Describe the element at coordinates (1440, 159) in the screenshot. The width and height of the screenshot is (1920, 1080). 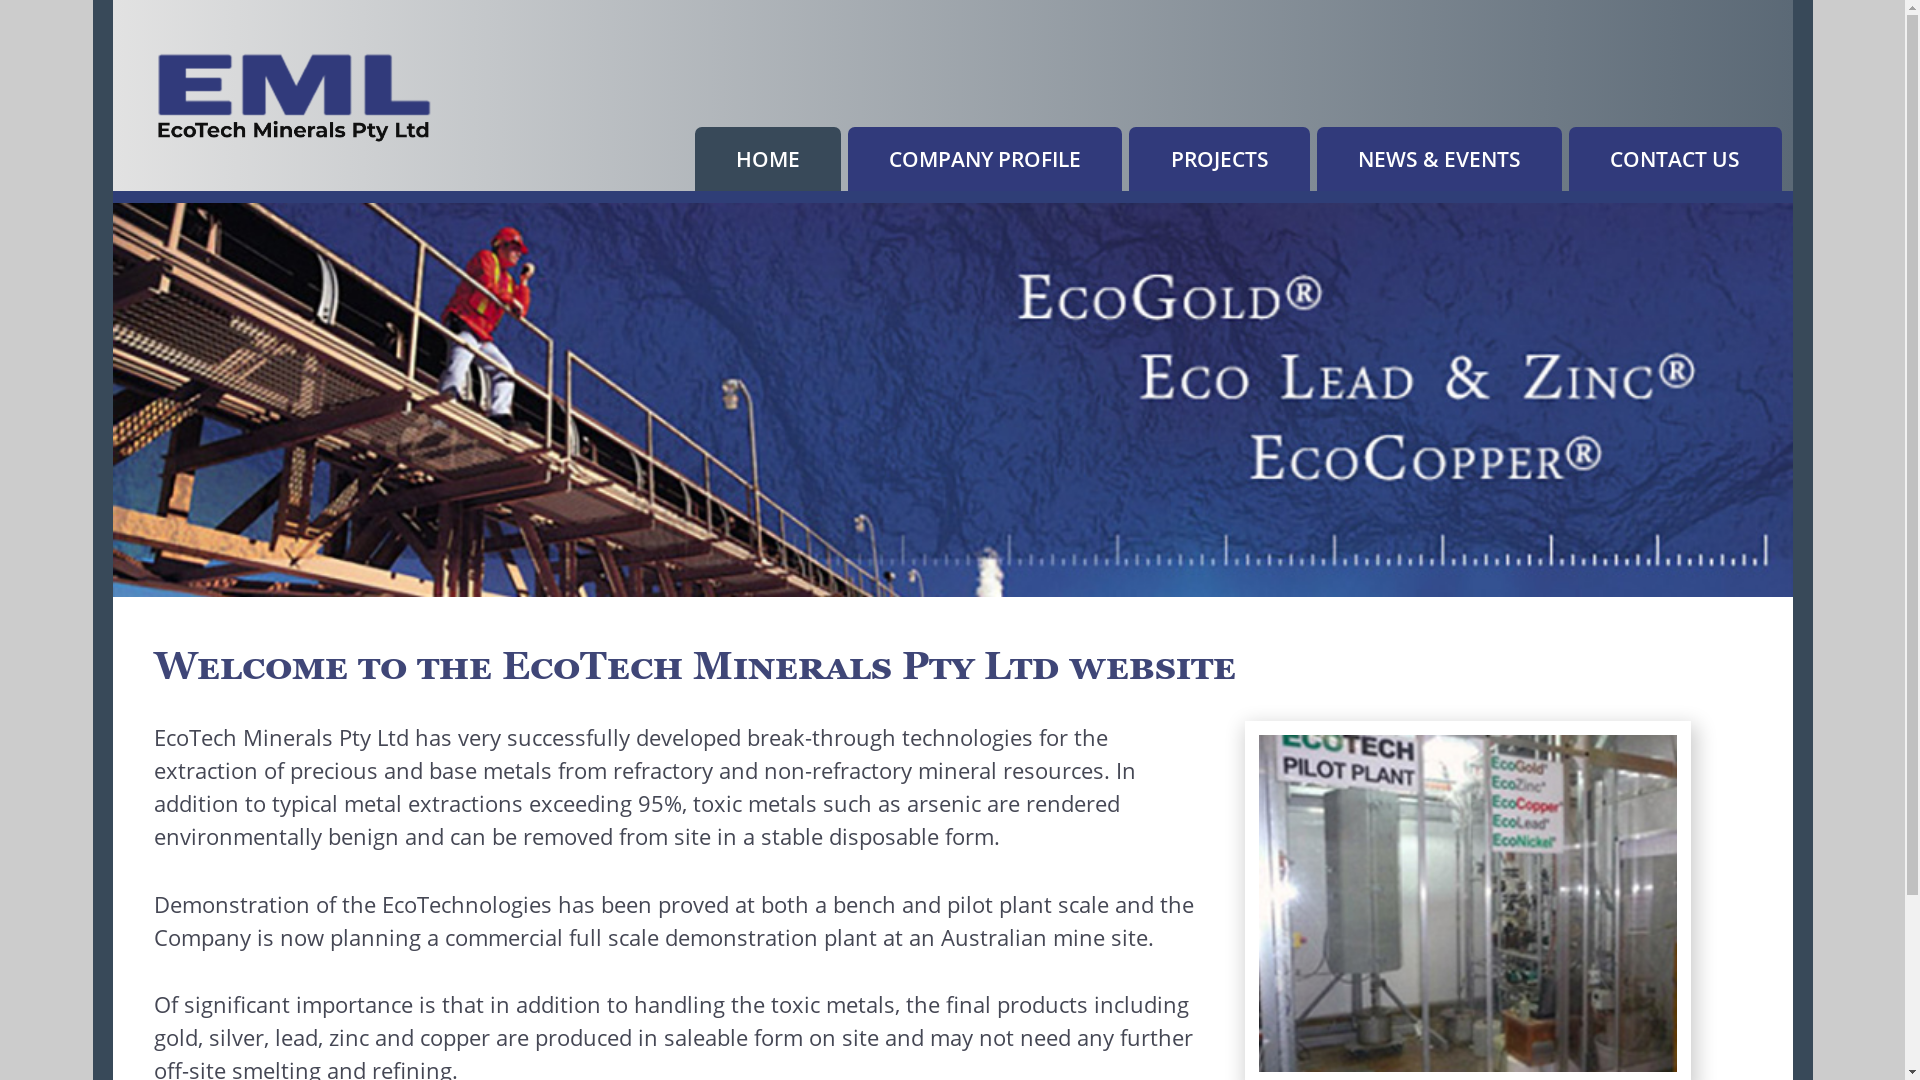
I see `NEWS & EVENTS` at that location.